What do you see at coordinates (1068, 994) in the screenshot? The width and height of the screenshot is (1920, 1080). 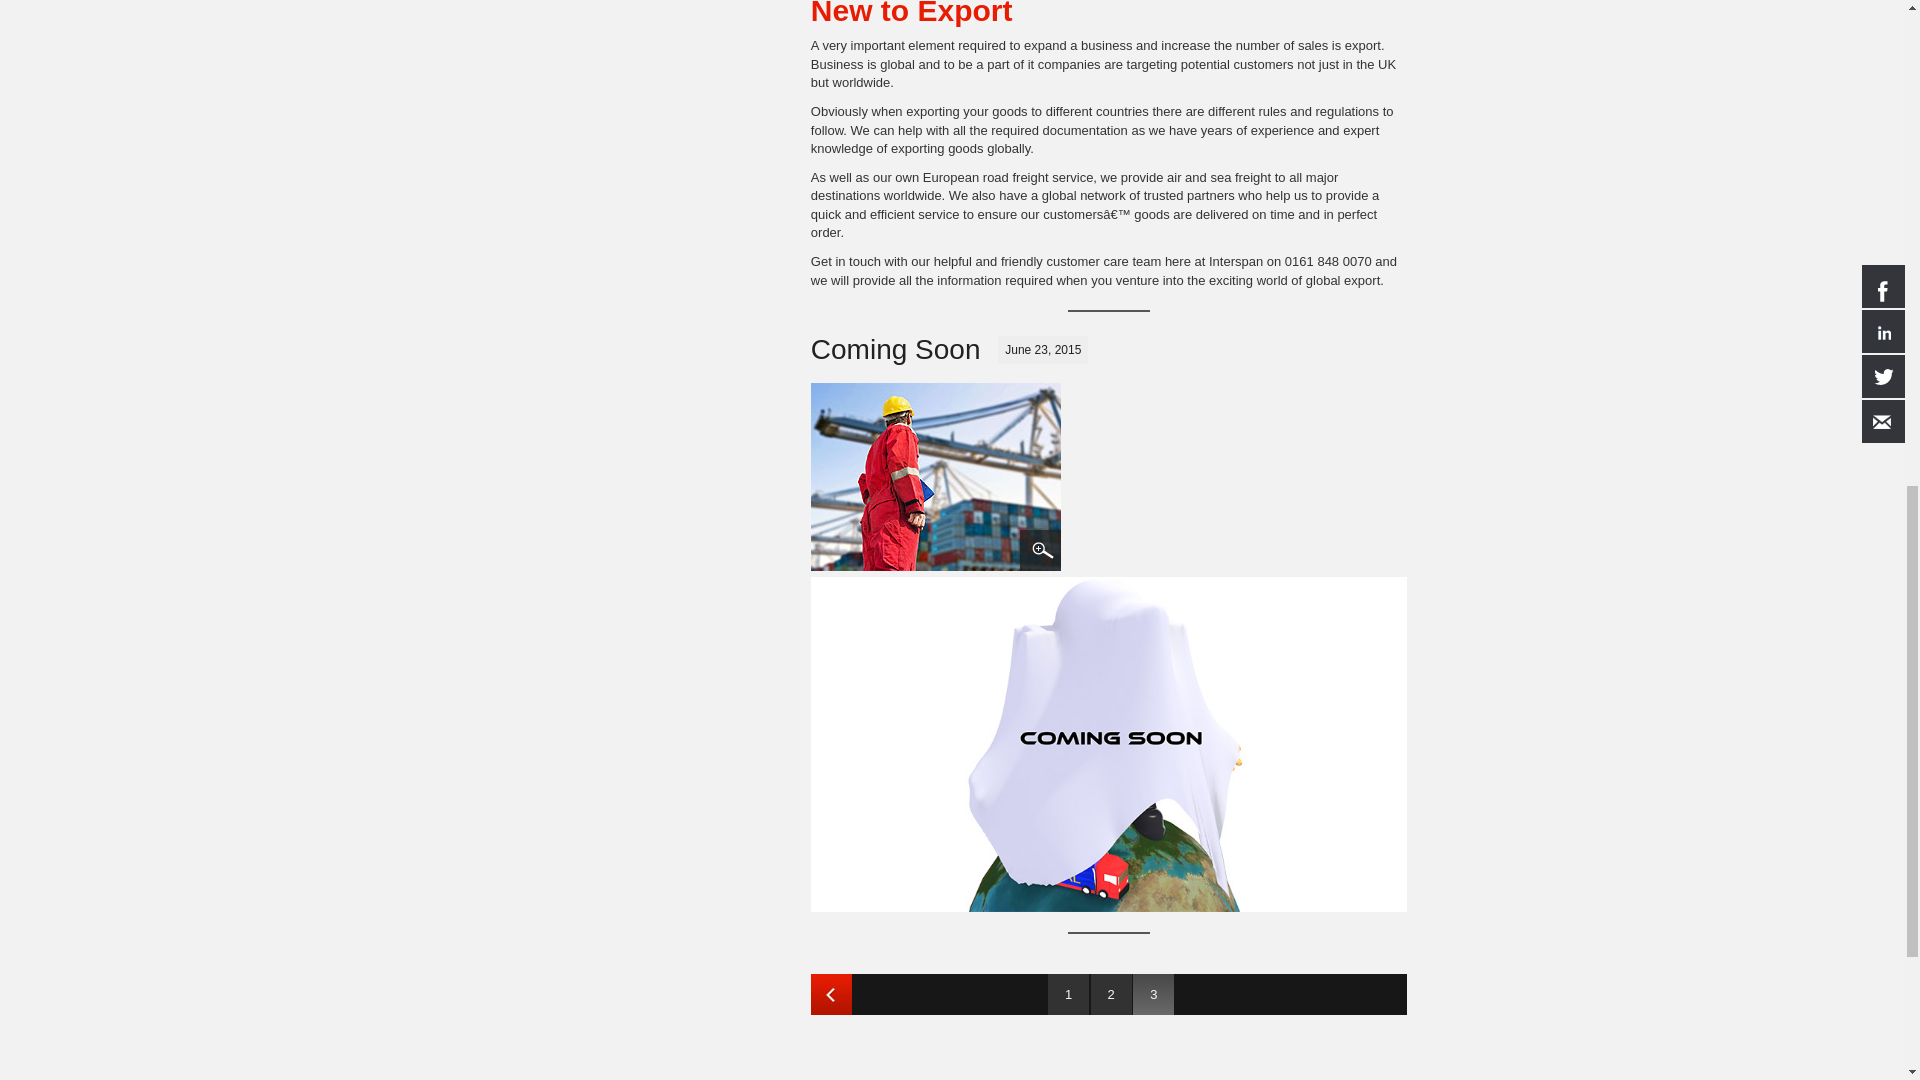 I see `1` at bounding box center [1068, 994].